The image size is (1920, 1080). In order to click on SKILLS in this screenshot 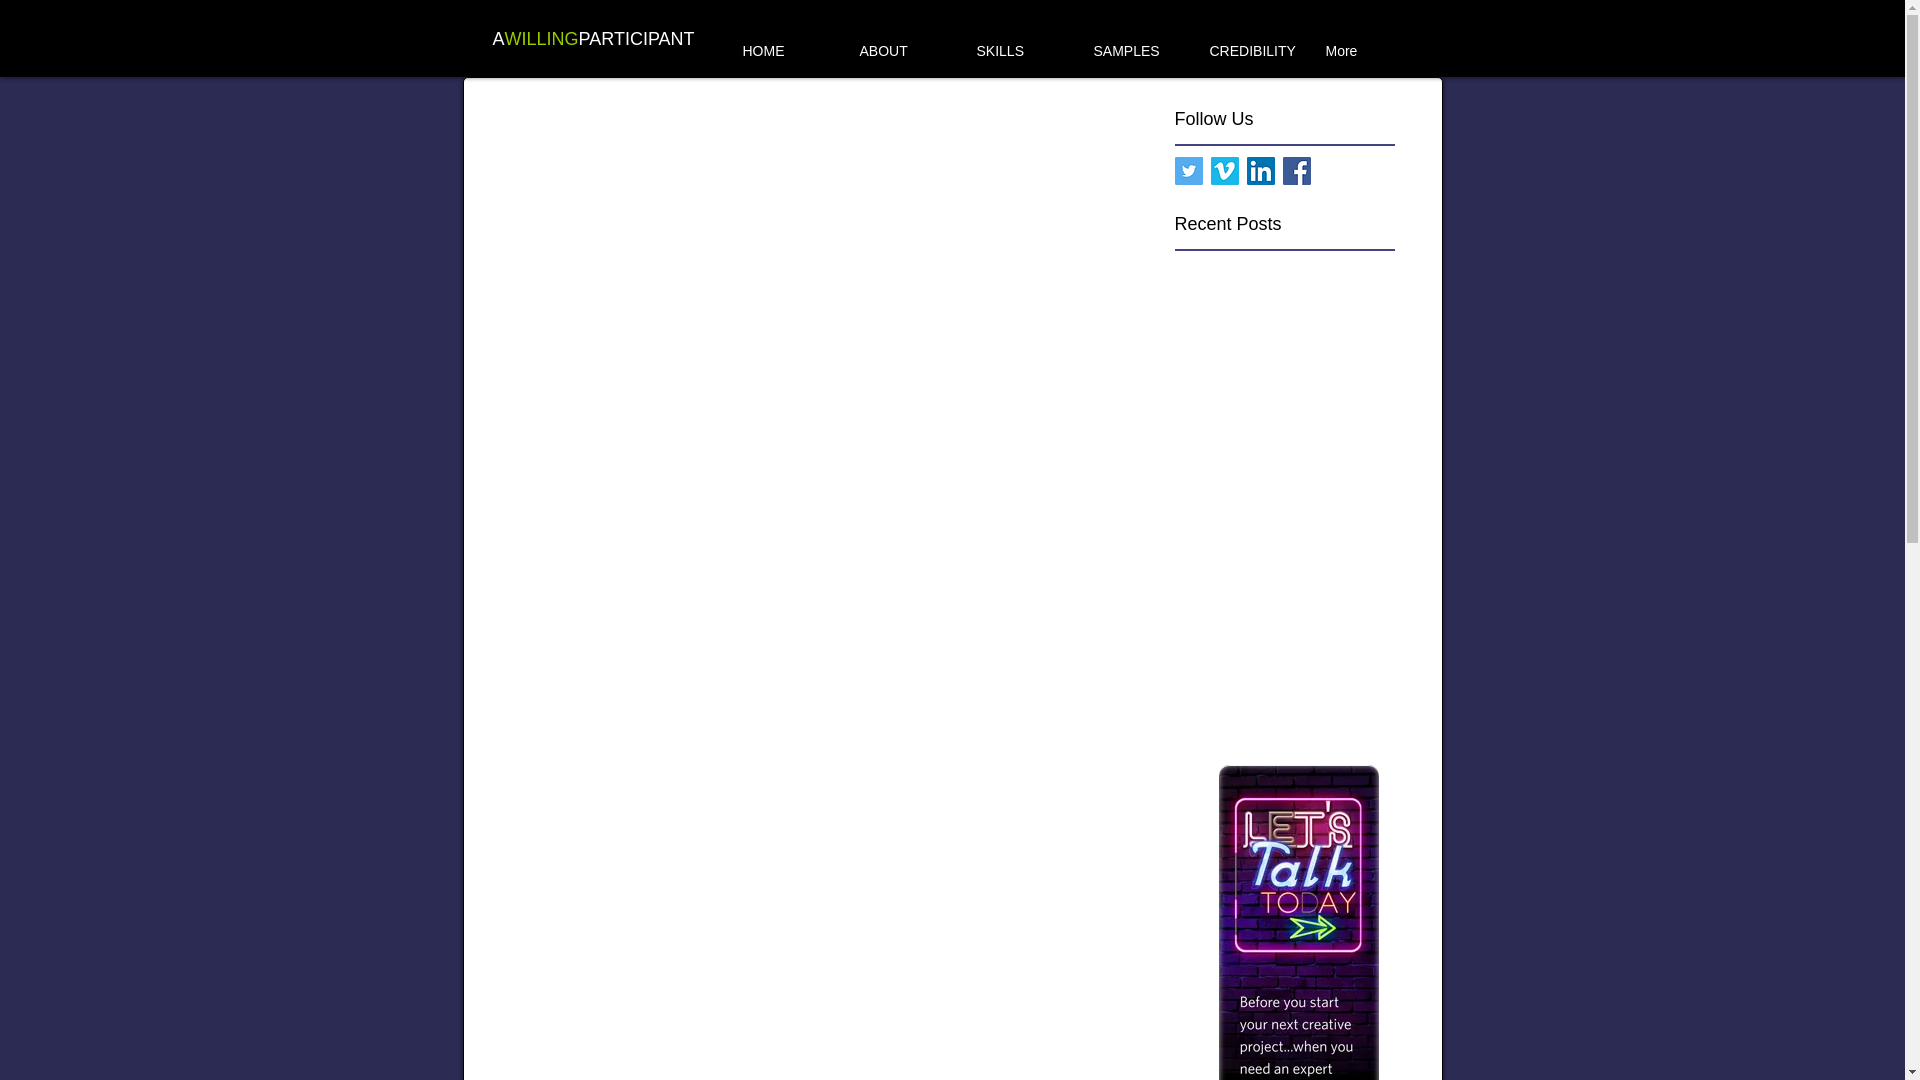, I will do `click(1022, 42)`.